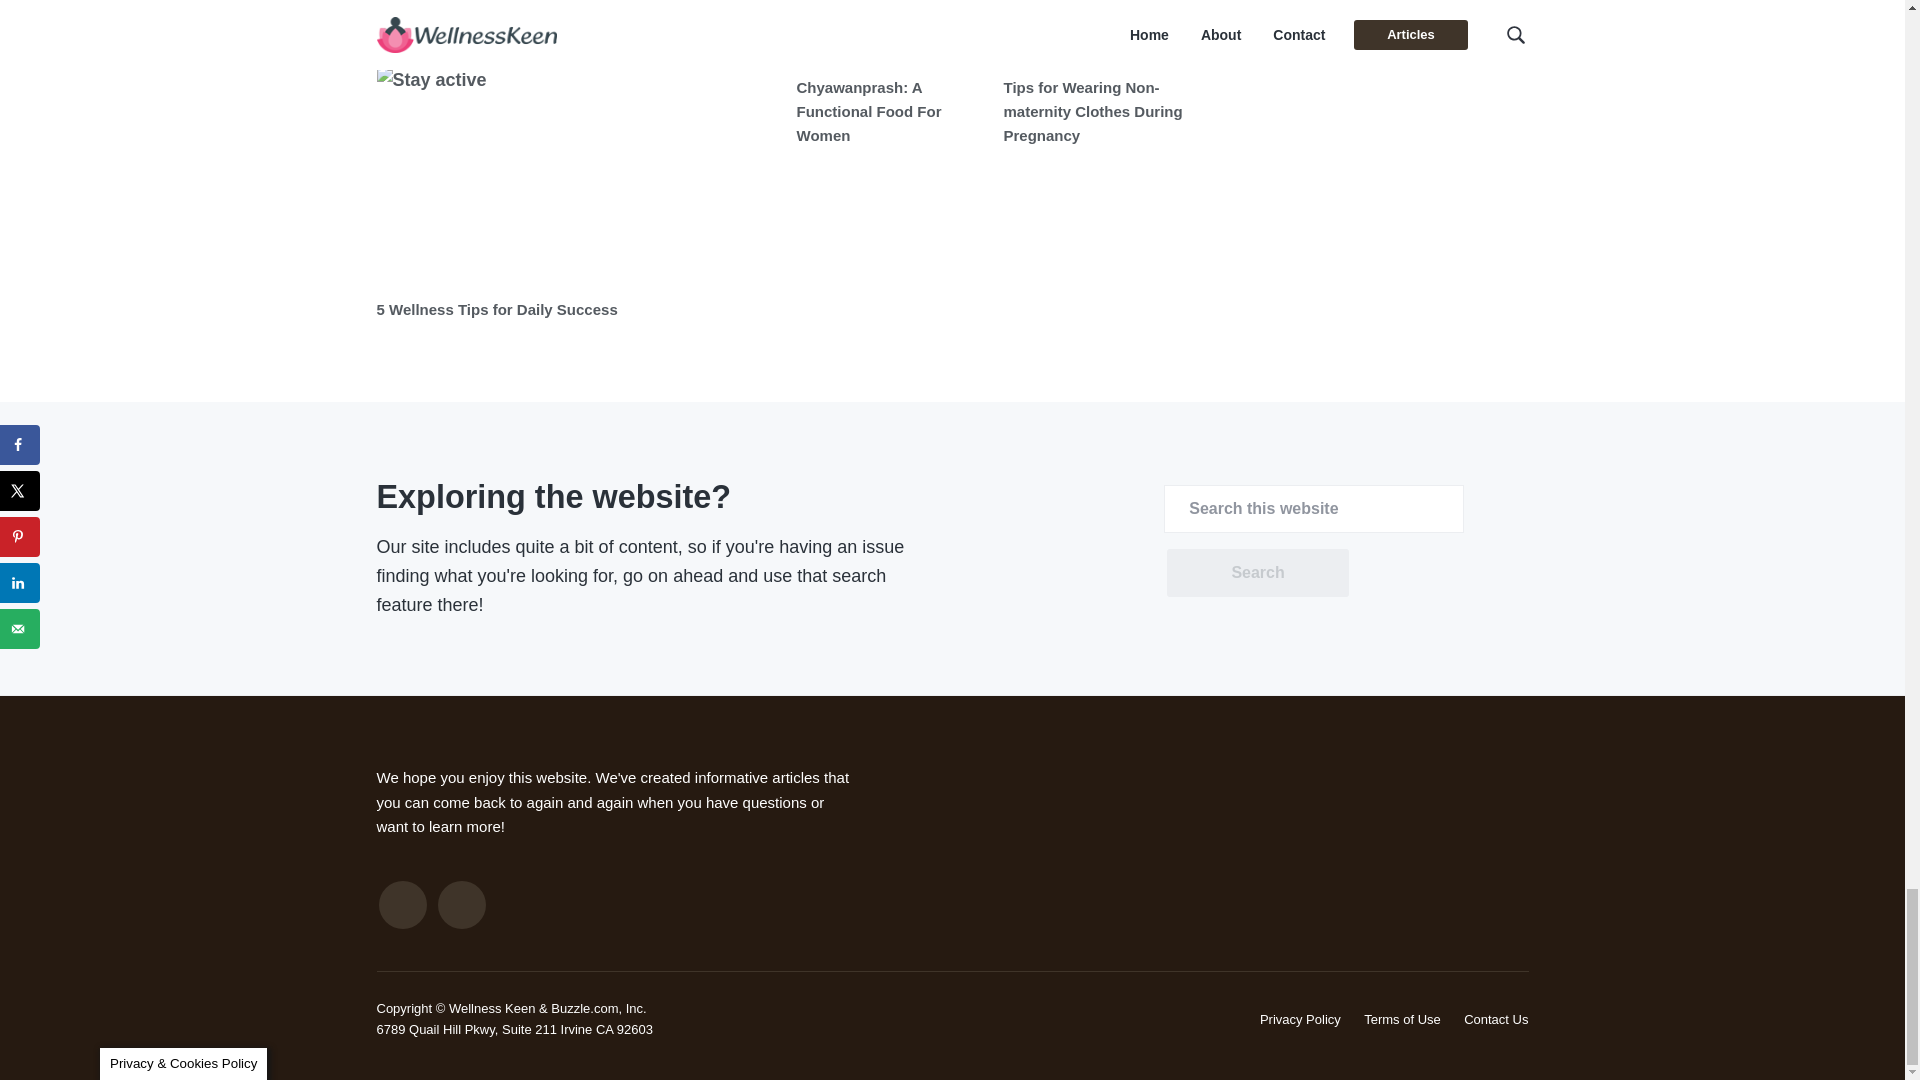 Image resolution: width=1920 pixels, height=1080 pixels. I want to click on Chyawanprash: A Functional Food For Women, so click(868, 111).